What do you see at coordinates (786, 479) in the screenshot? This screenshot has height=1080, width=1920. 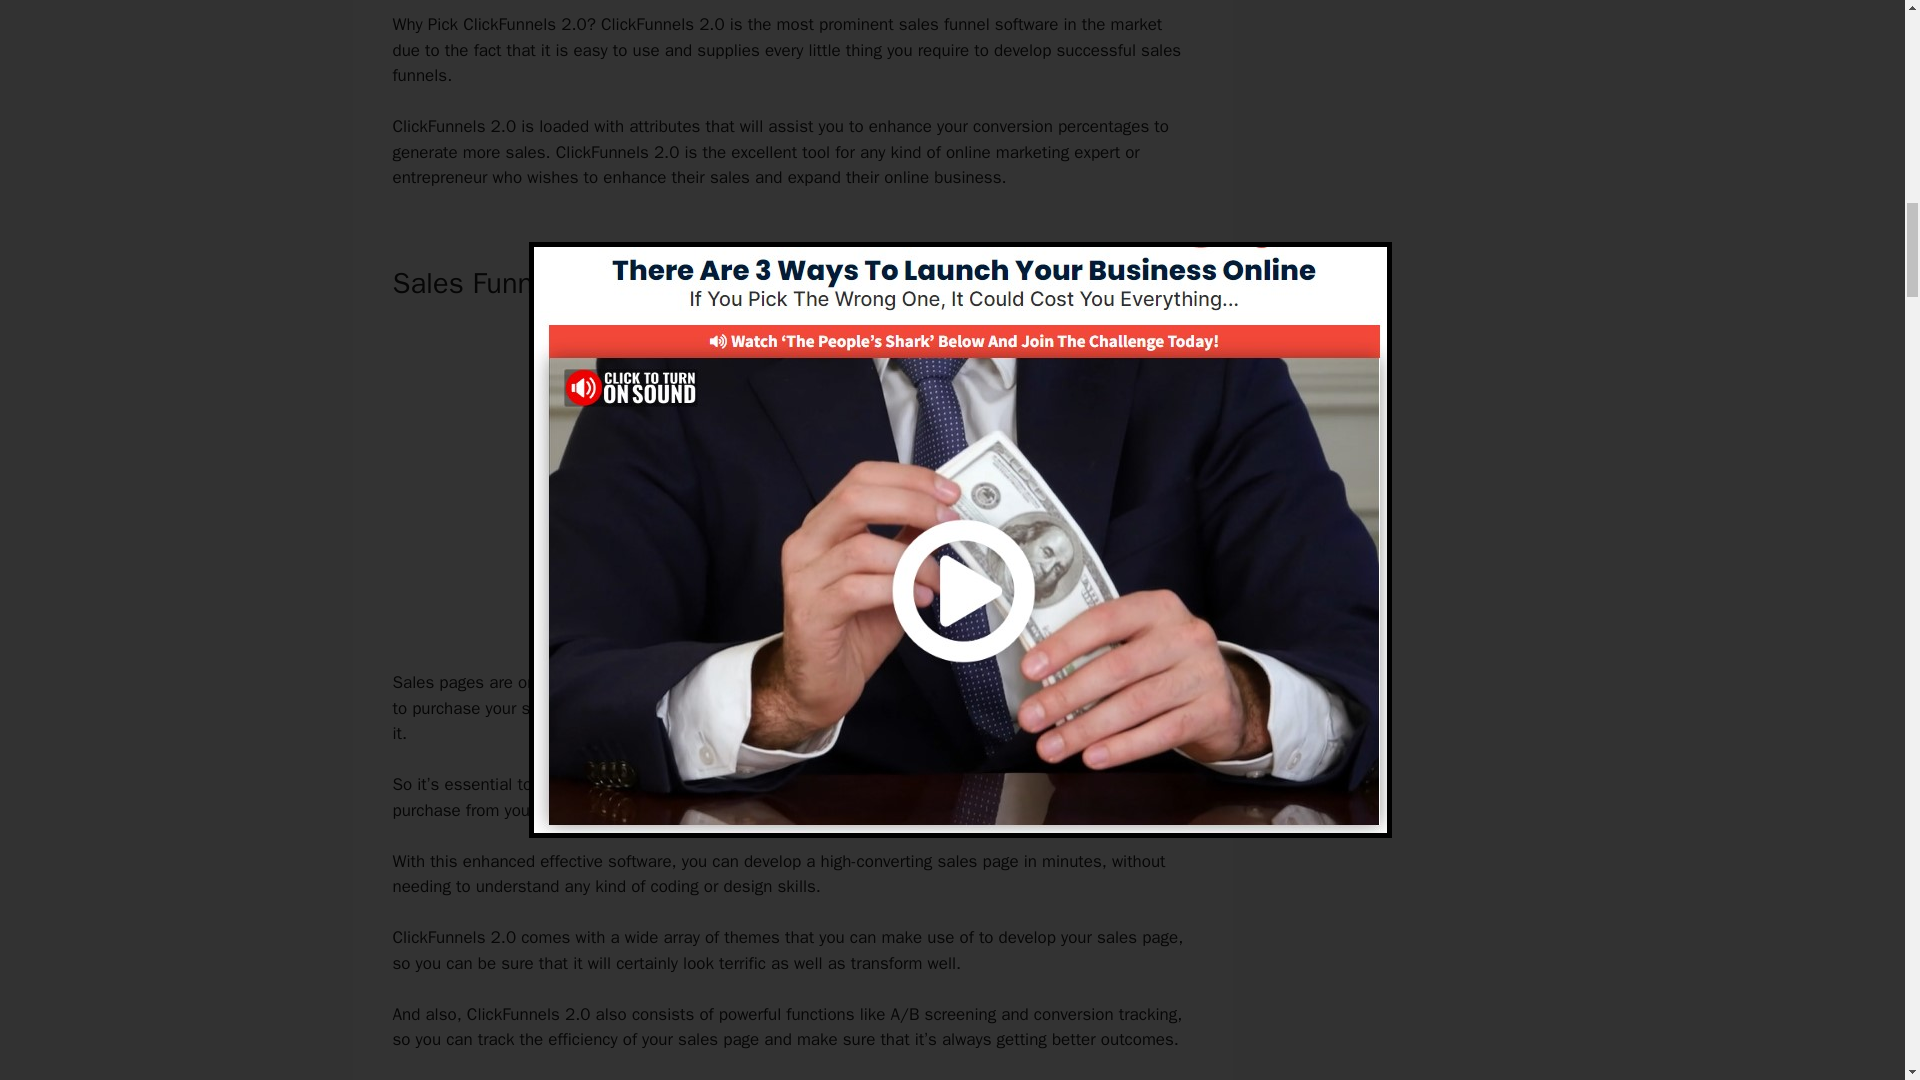 I see `YouTube video player` at bounding box center [786, 479].